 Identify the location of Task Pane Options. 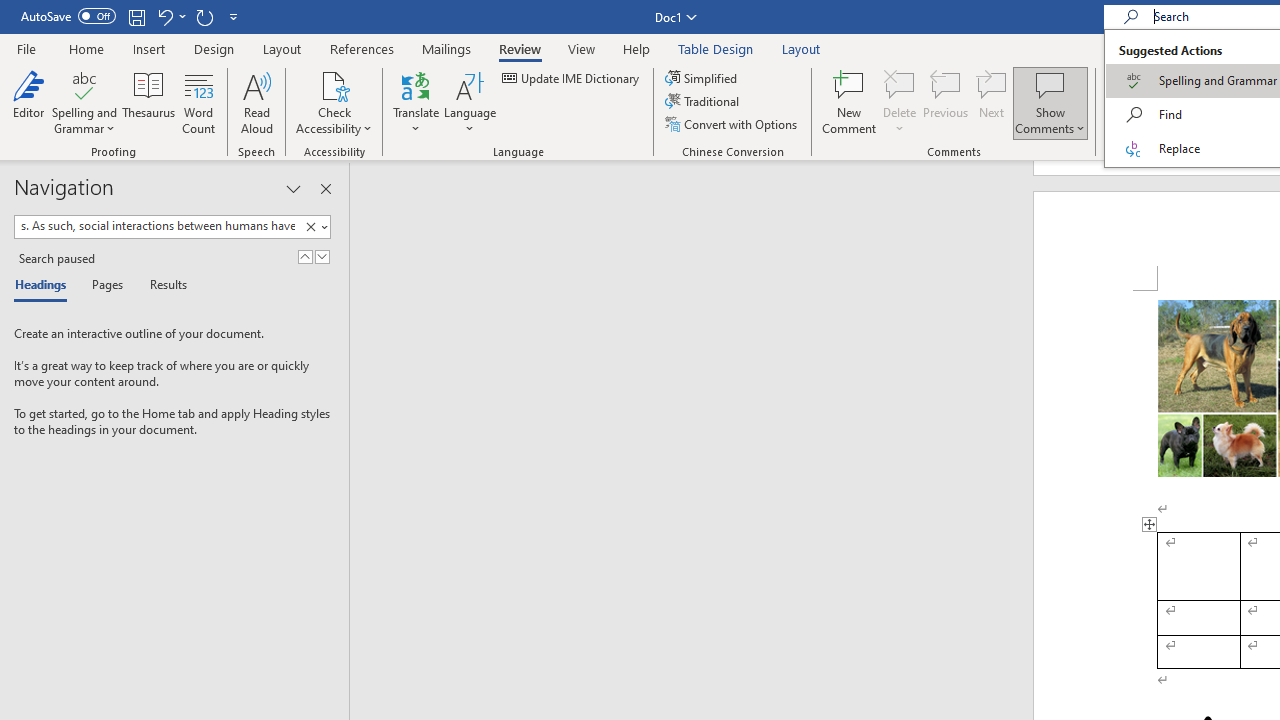
(293, 188).